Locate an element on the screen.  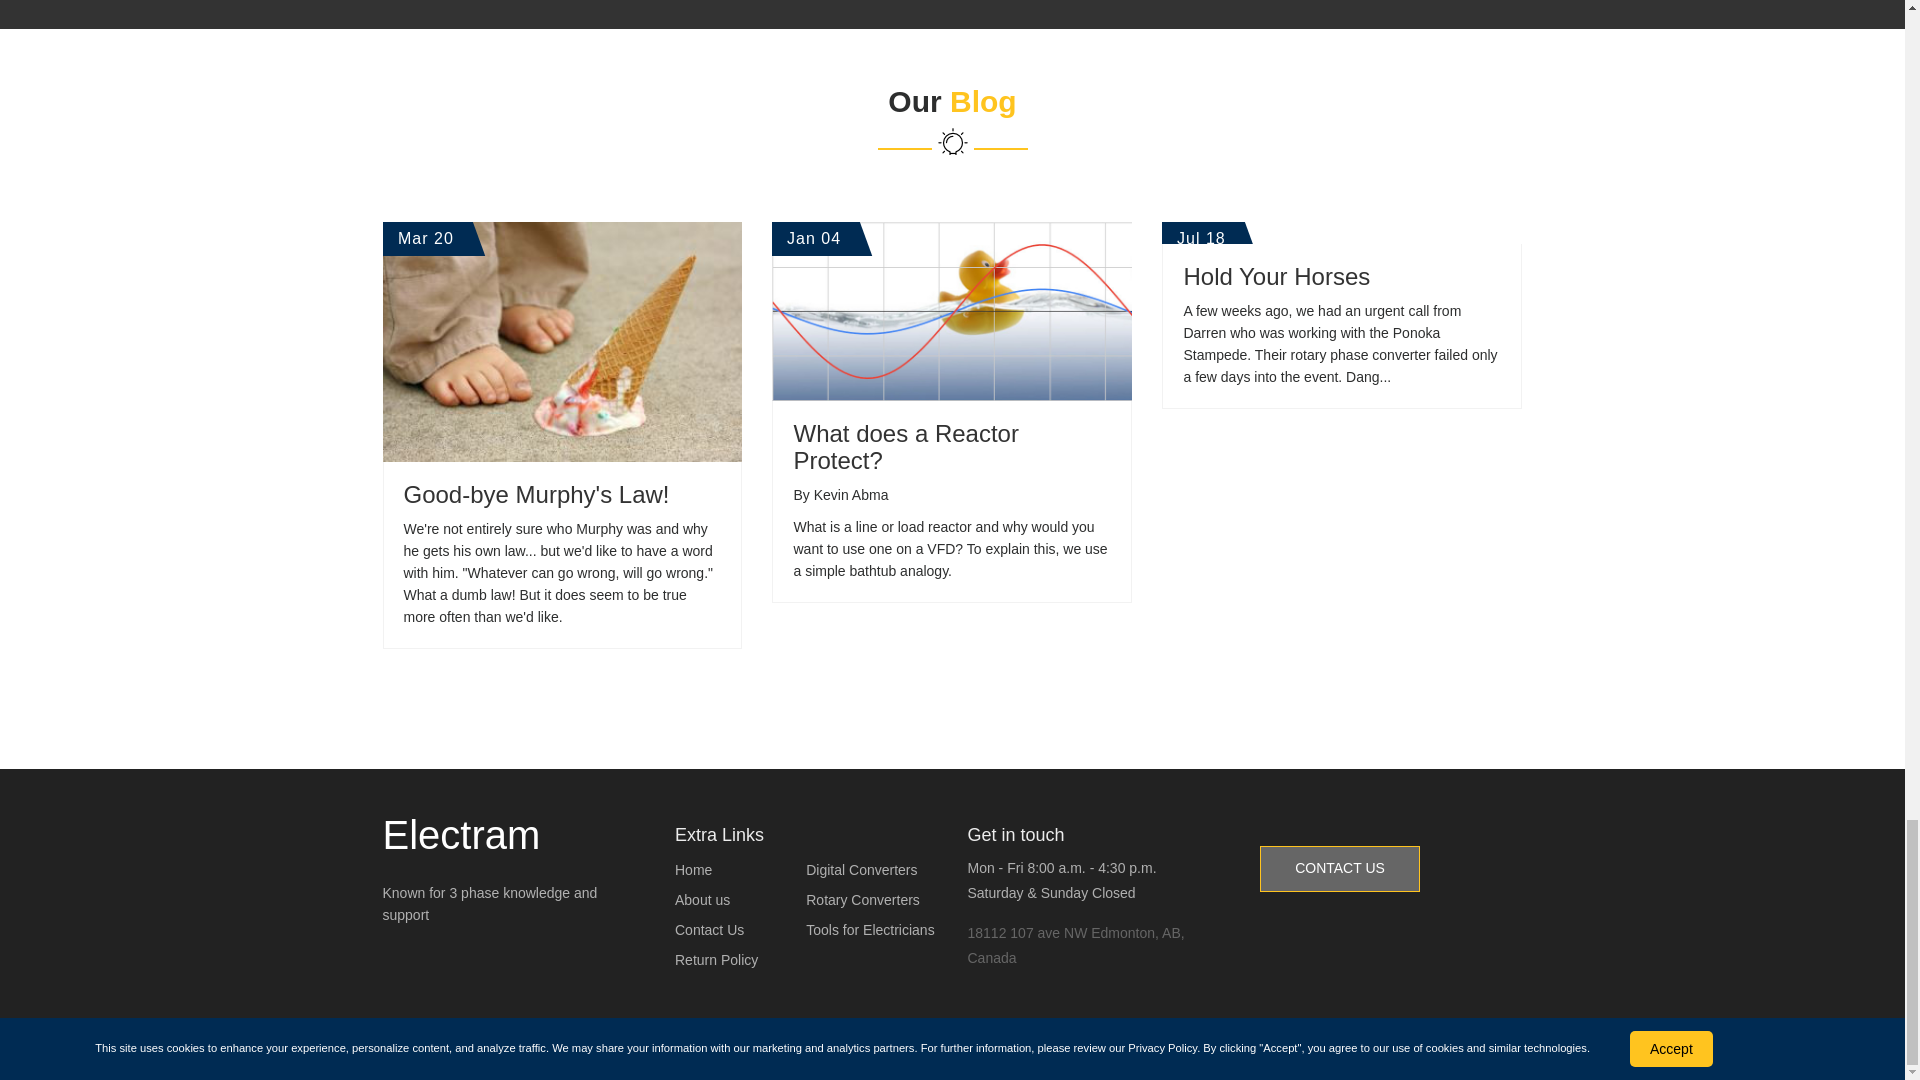
Hold Your Horses is located at coordinates (1276, 276).